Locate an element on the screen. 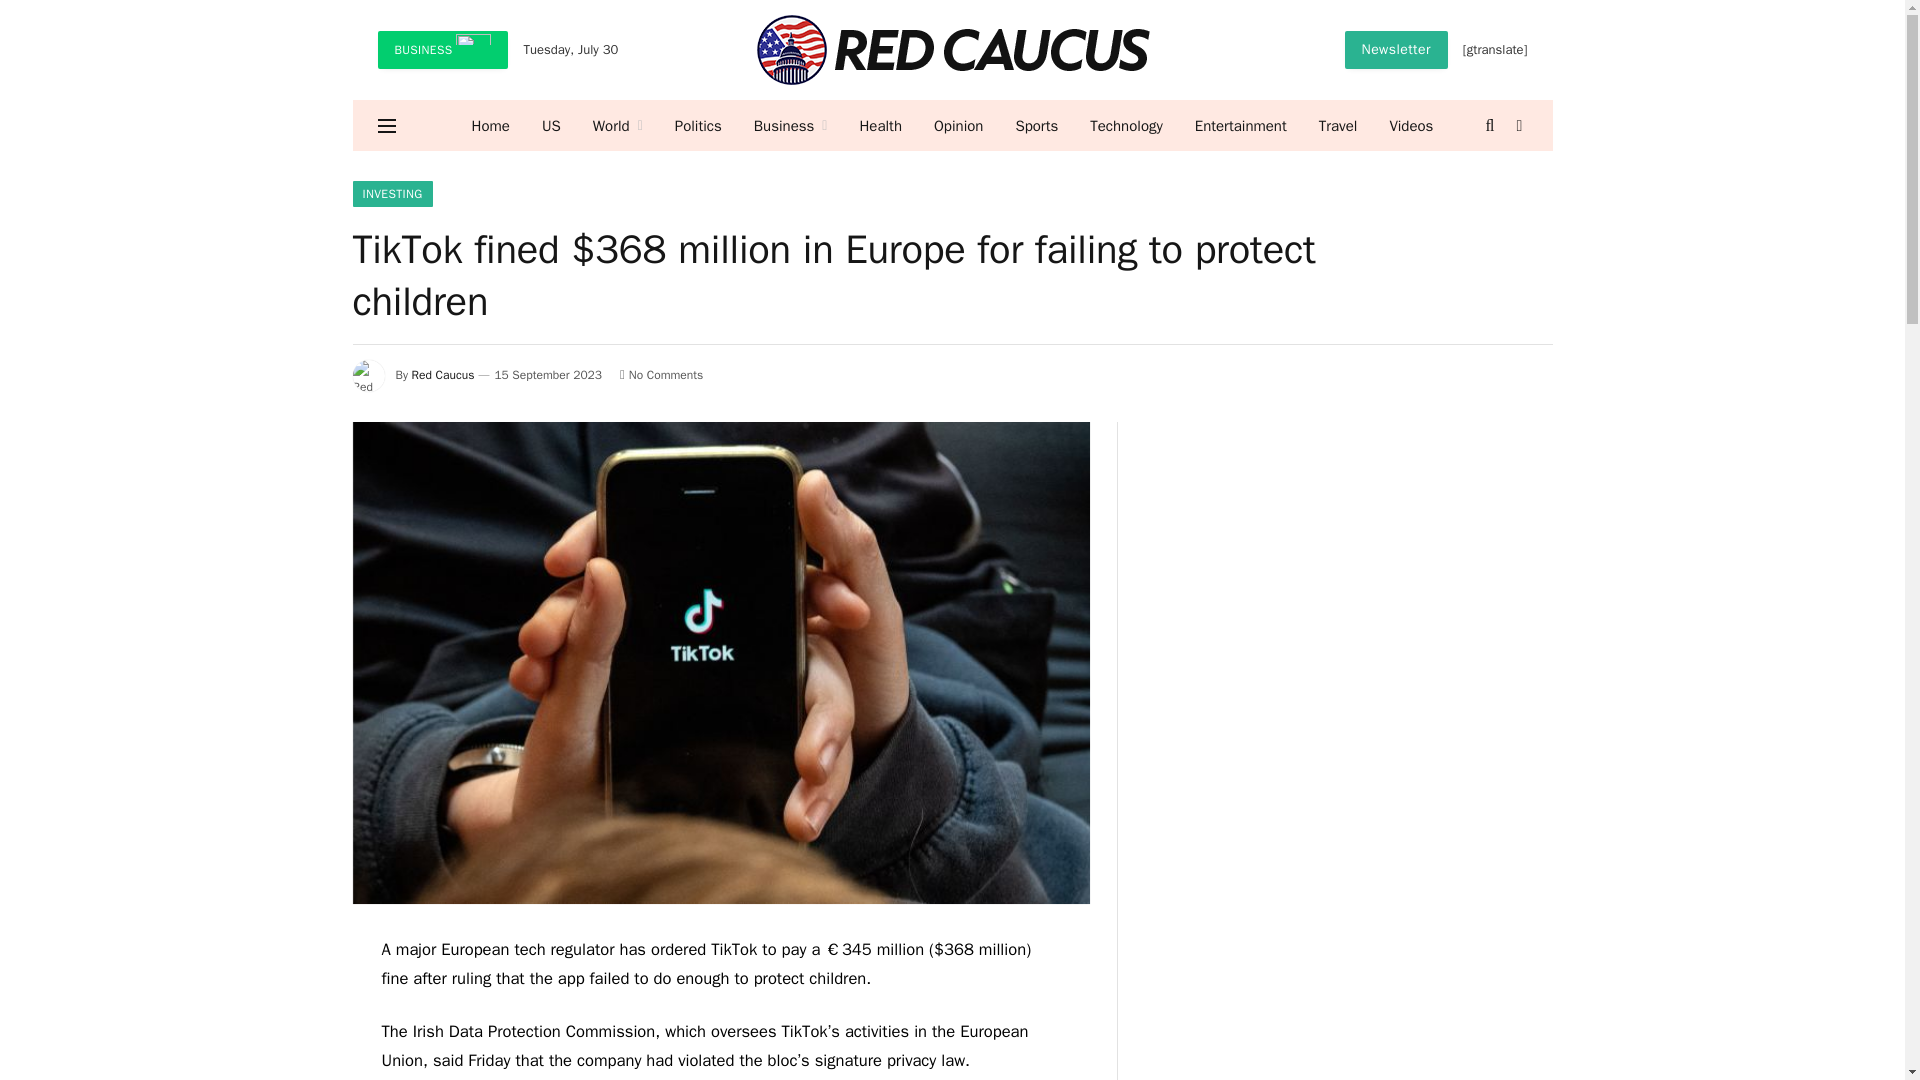 Image resolution: width=1920 pixels, height=1080 pixels. World is located at coordinates (618, 126).